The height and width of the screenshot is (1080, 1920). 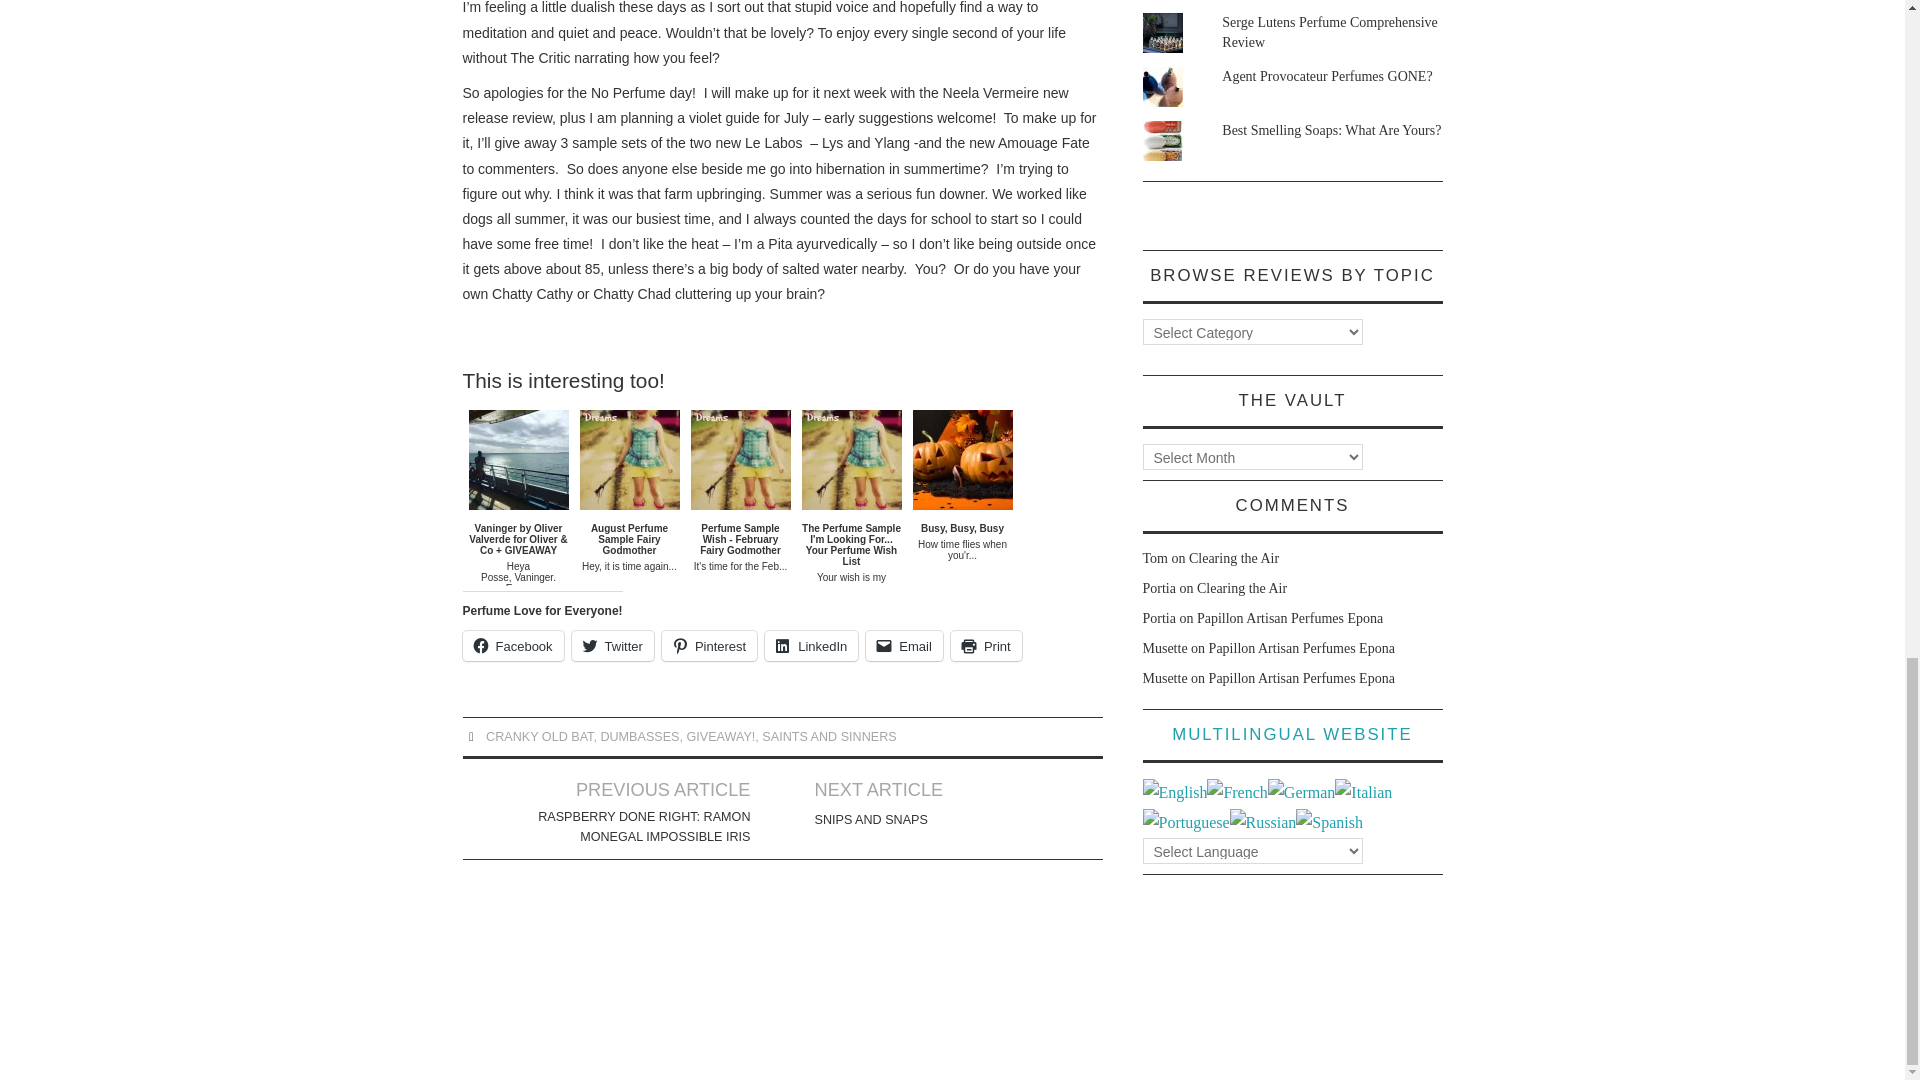 What do you see at coordinates (811, 645) in the screenshot?
I see `Click to share on LinkedIn` at bounding box center [811, 645].